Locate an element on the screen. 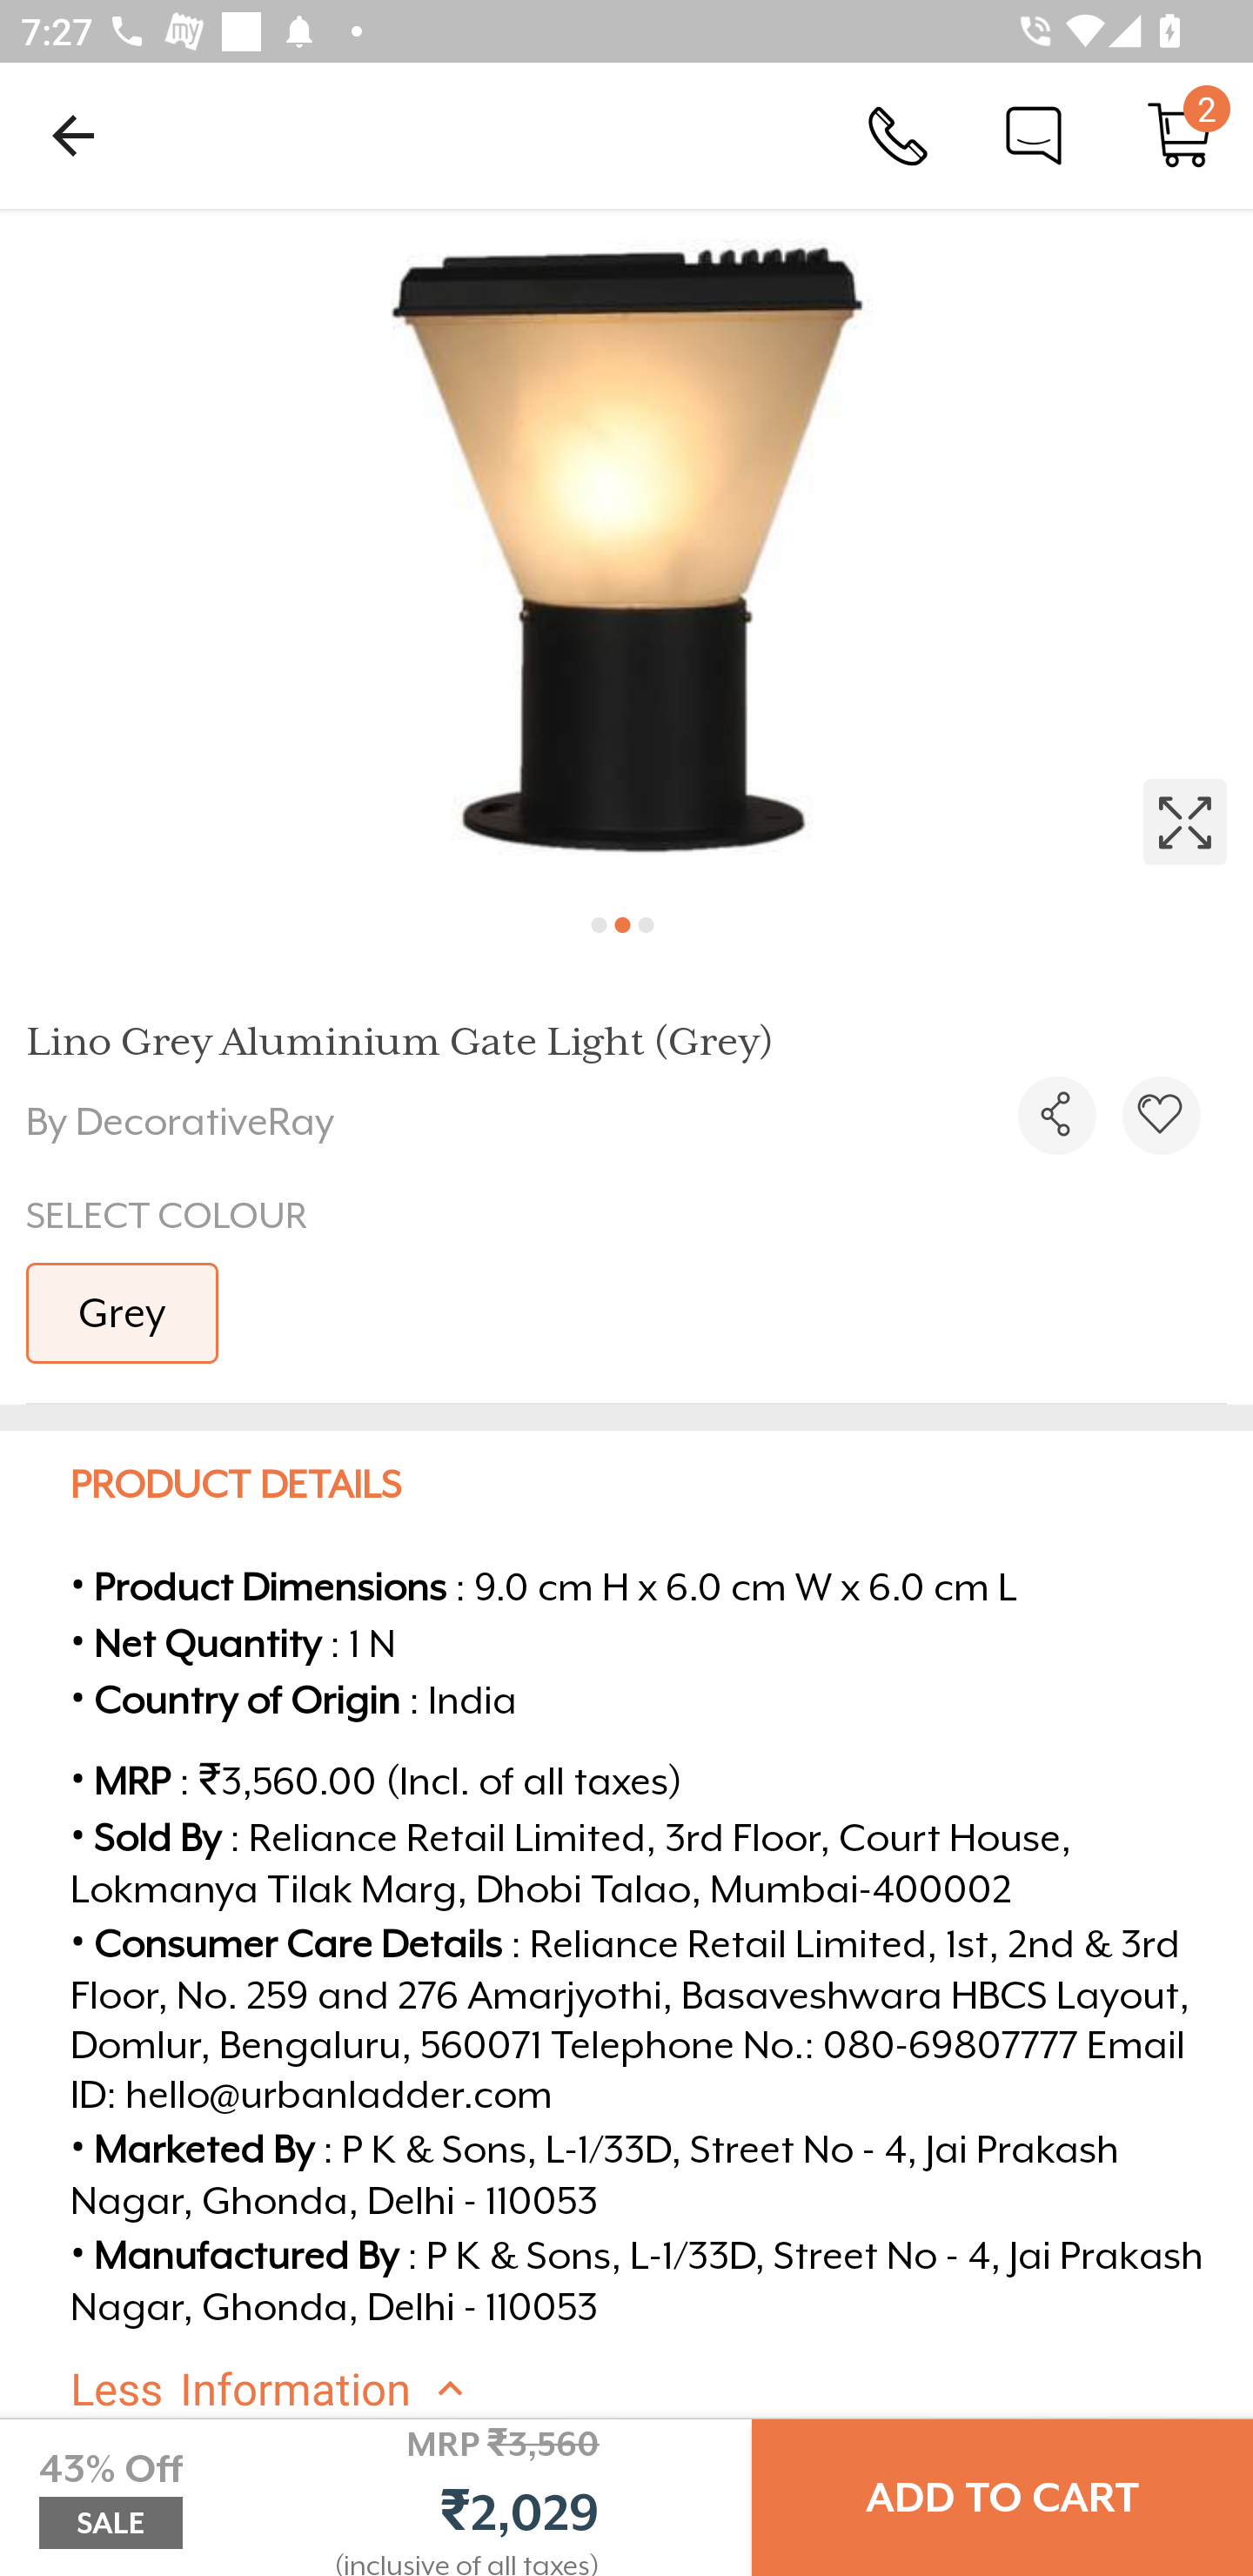 This screenshot has width=1253, height=2576. ADD TO CART is located at coordinates (1002, 2498).